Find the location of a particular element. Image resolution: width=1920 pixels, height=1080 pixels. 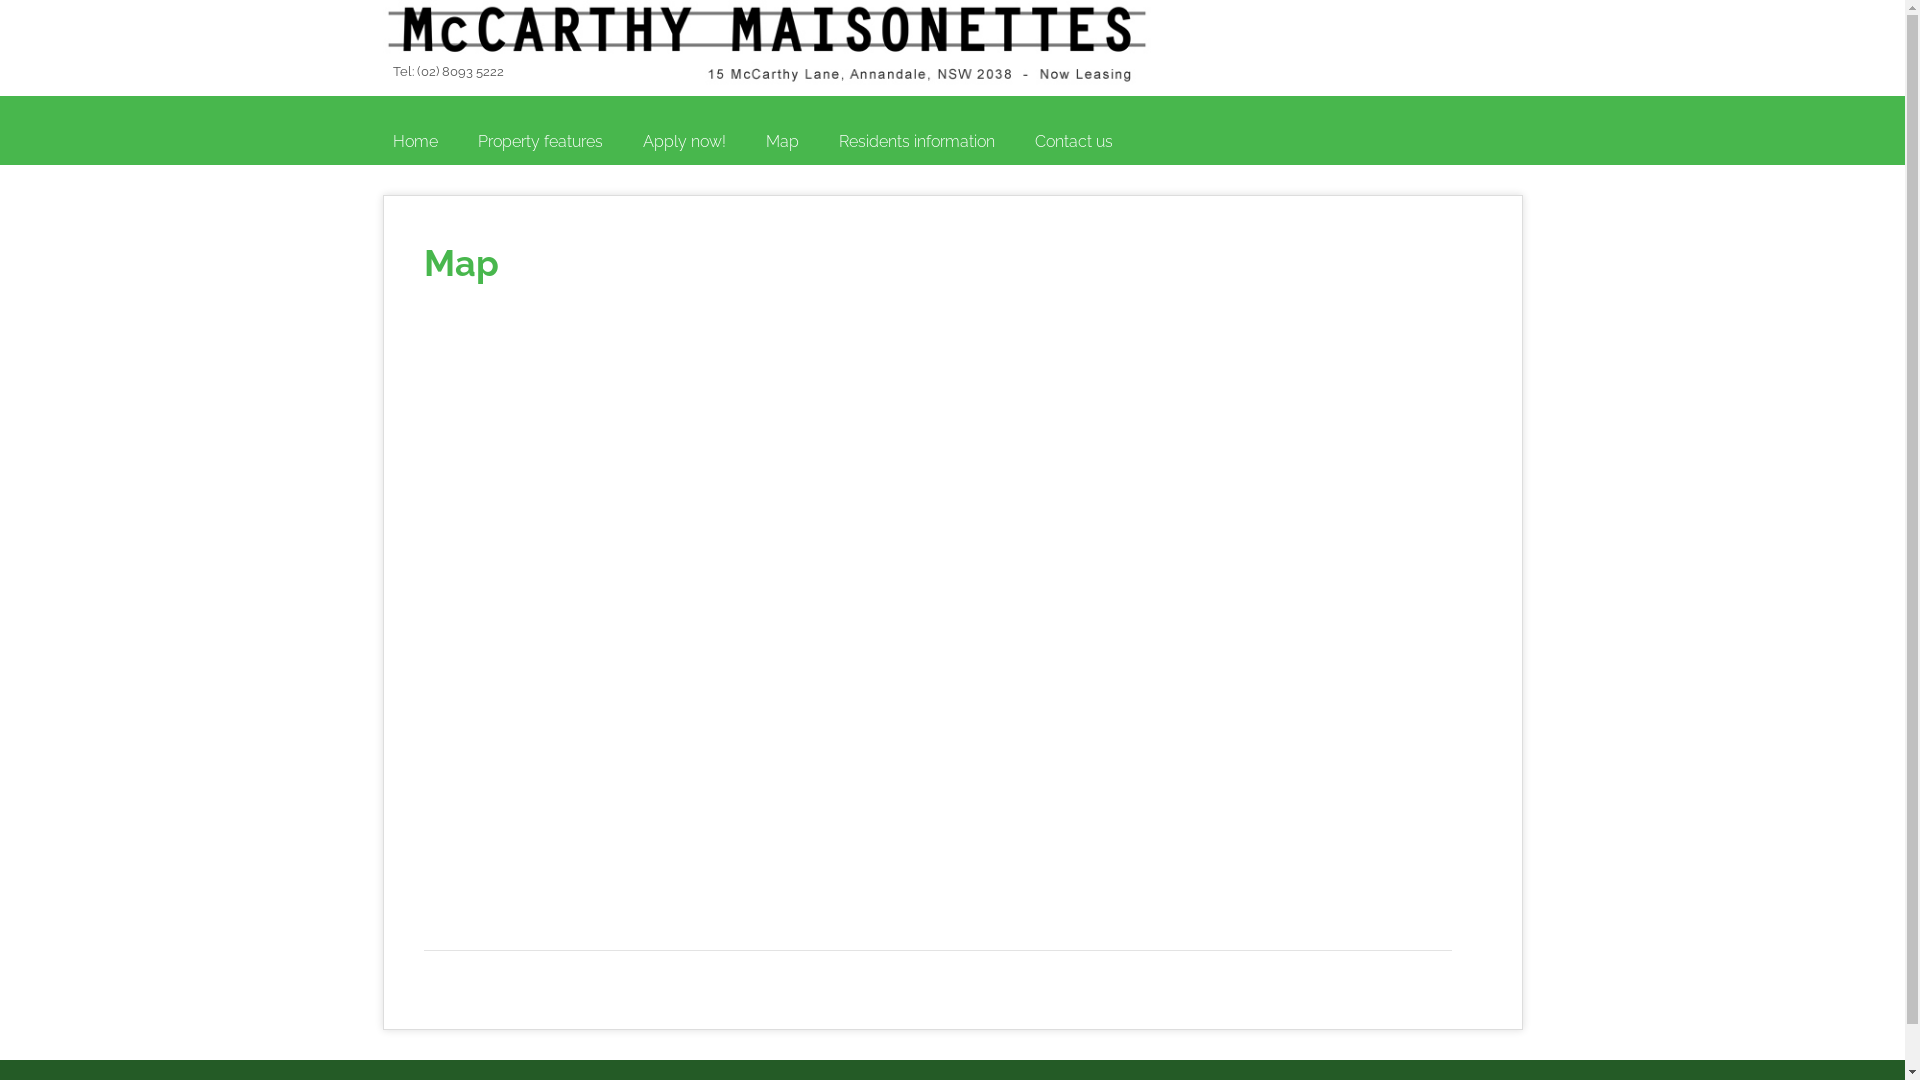

Map is located at coordinates (782, 142).